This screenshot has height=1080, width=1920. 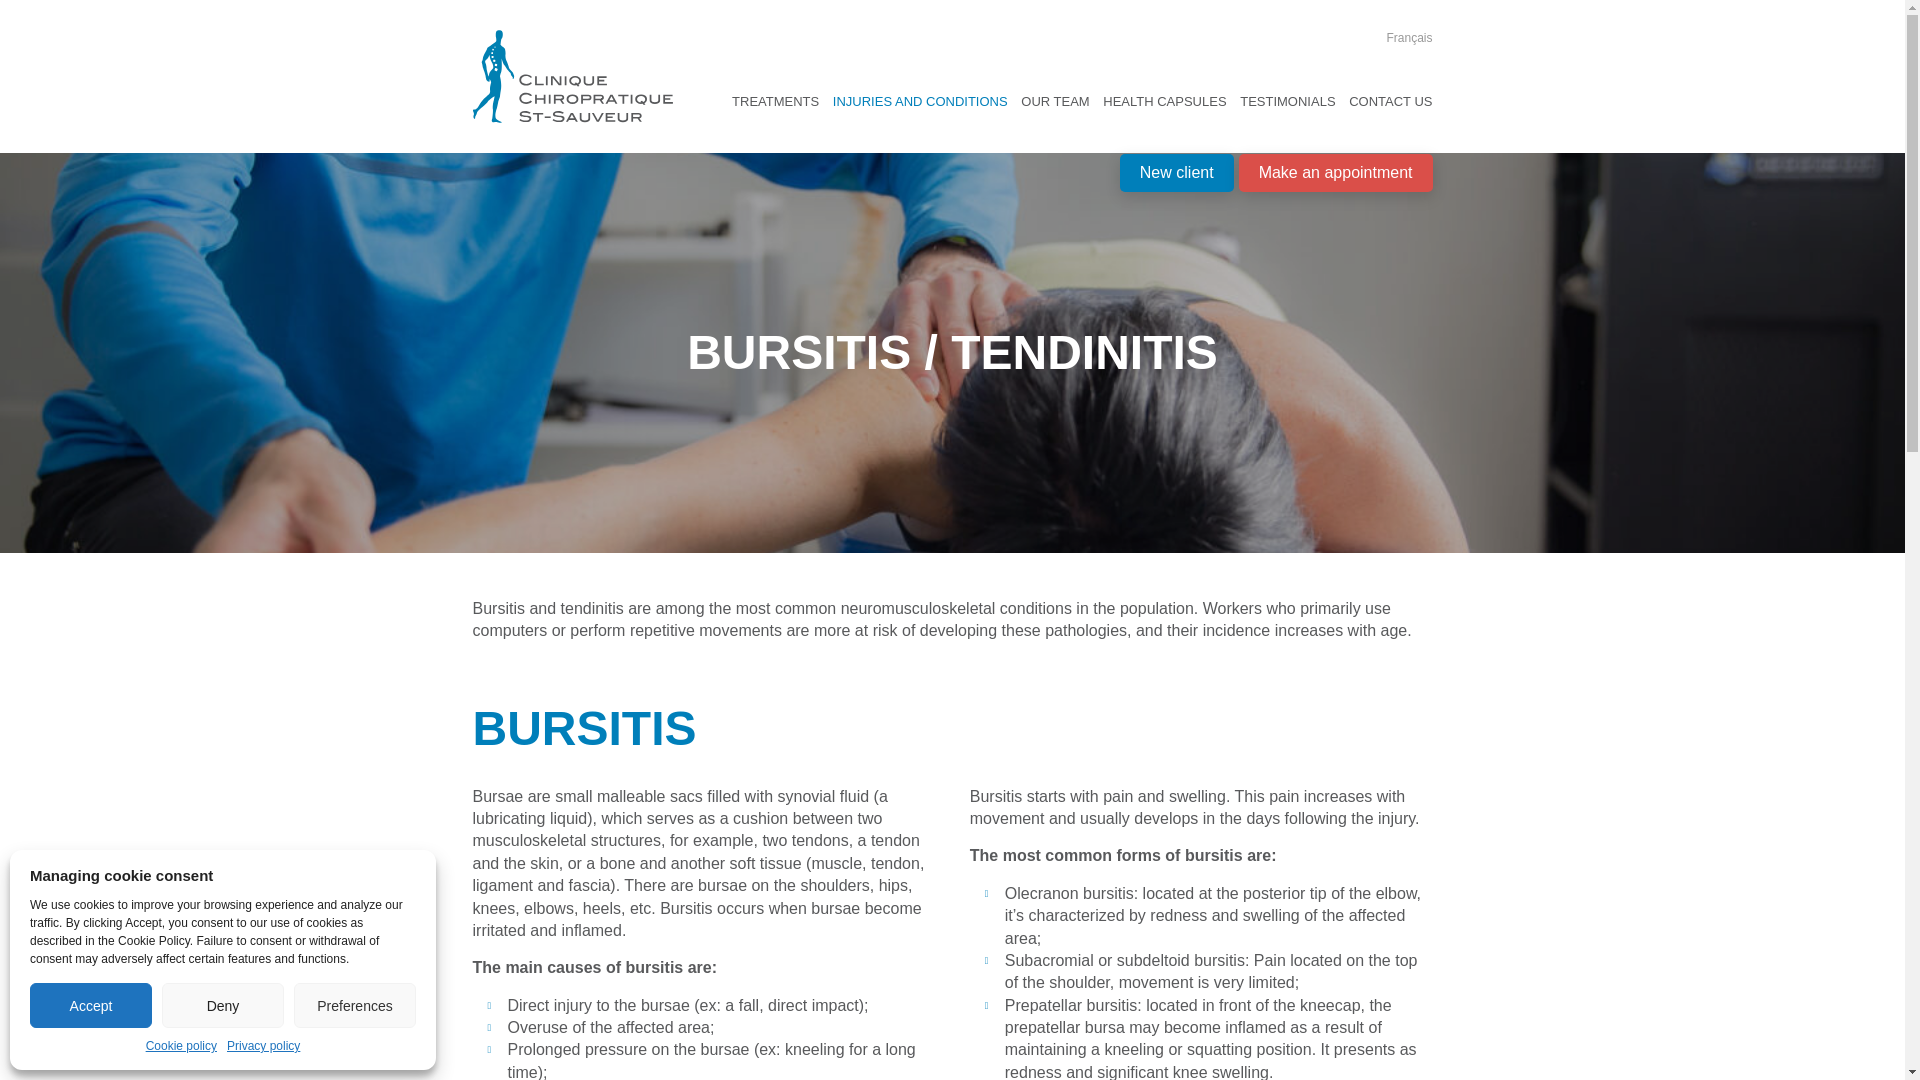 I want to click on TREATMENTS, so click(x=775, y=101).